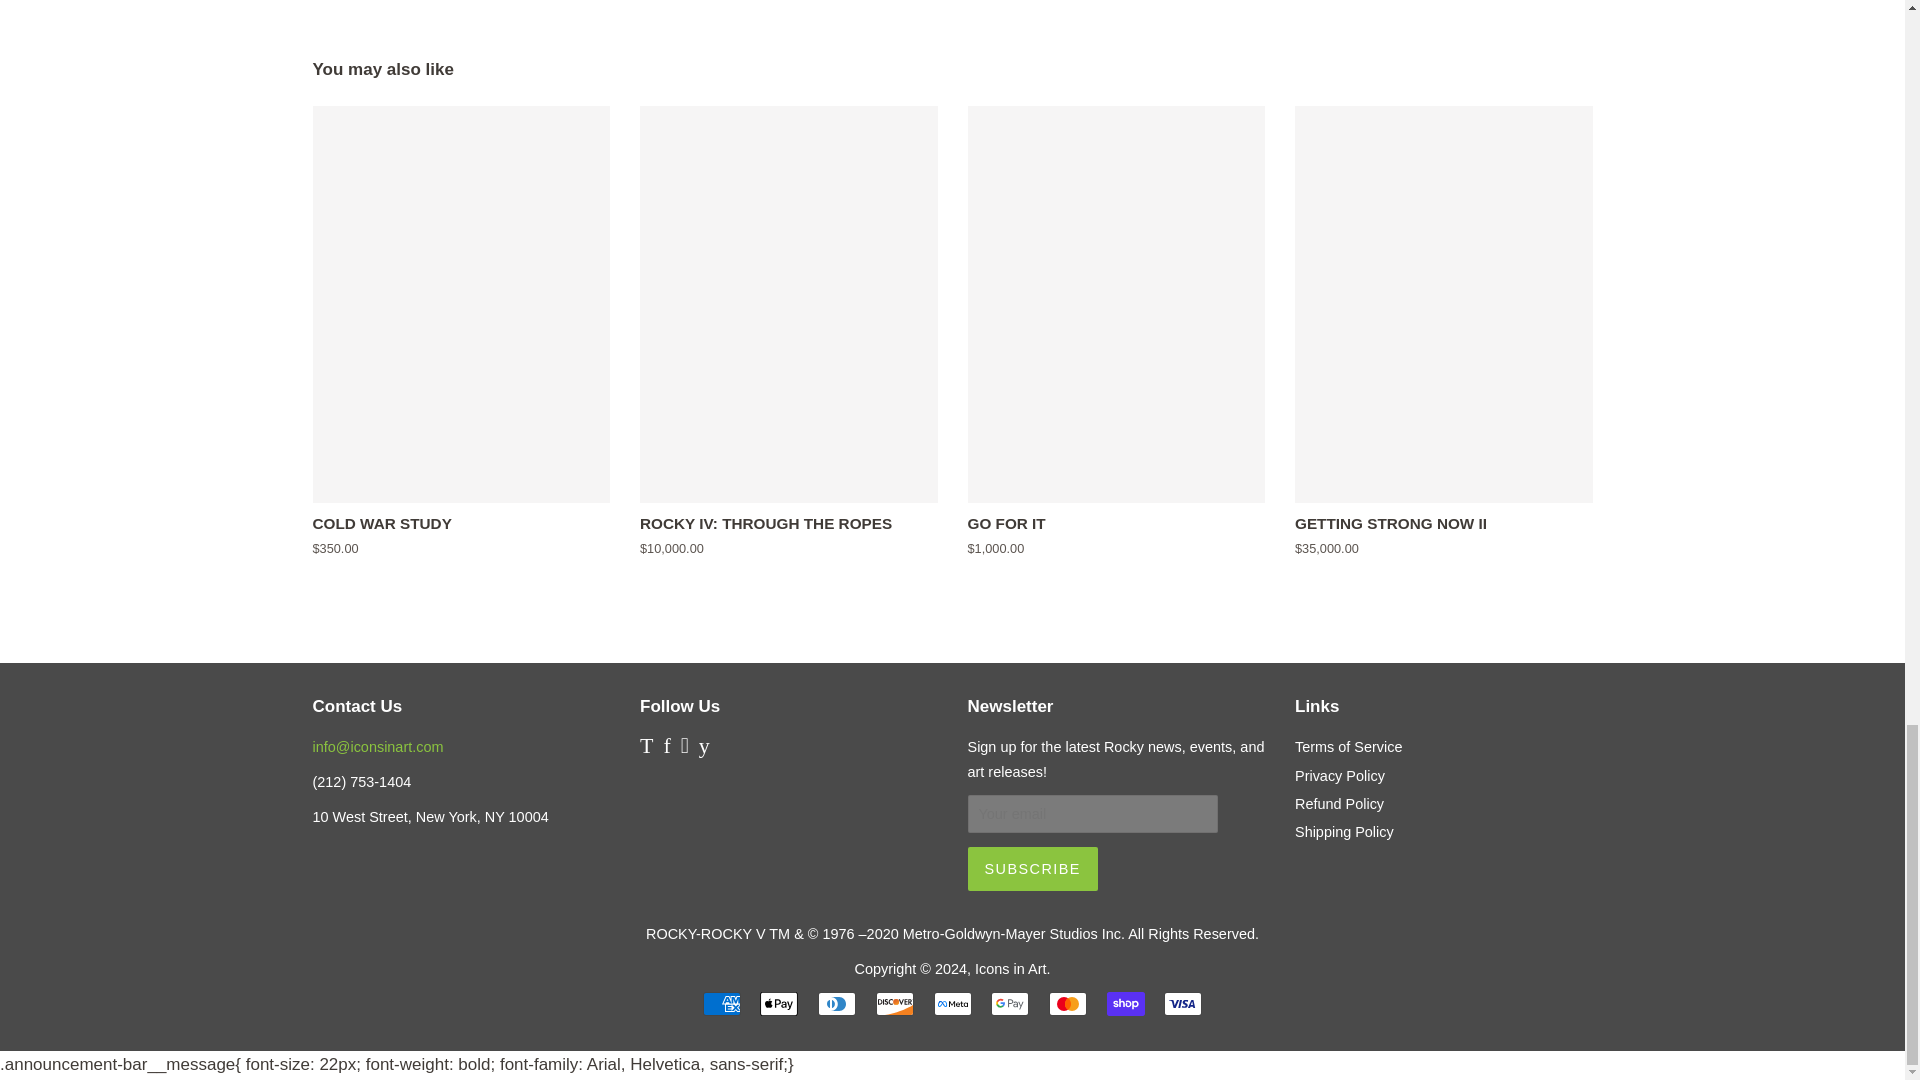  Describe the element at coordinates (836, 1004) in the screenshot. I see `Diners Club` at that location.